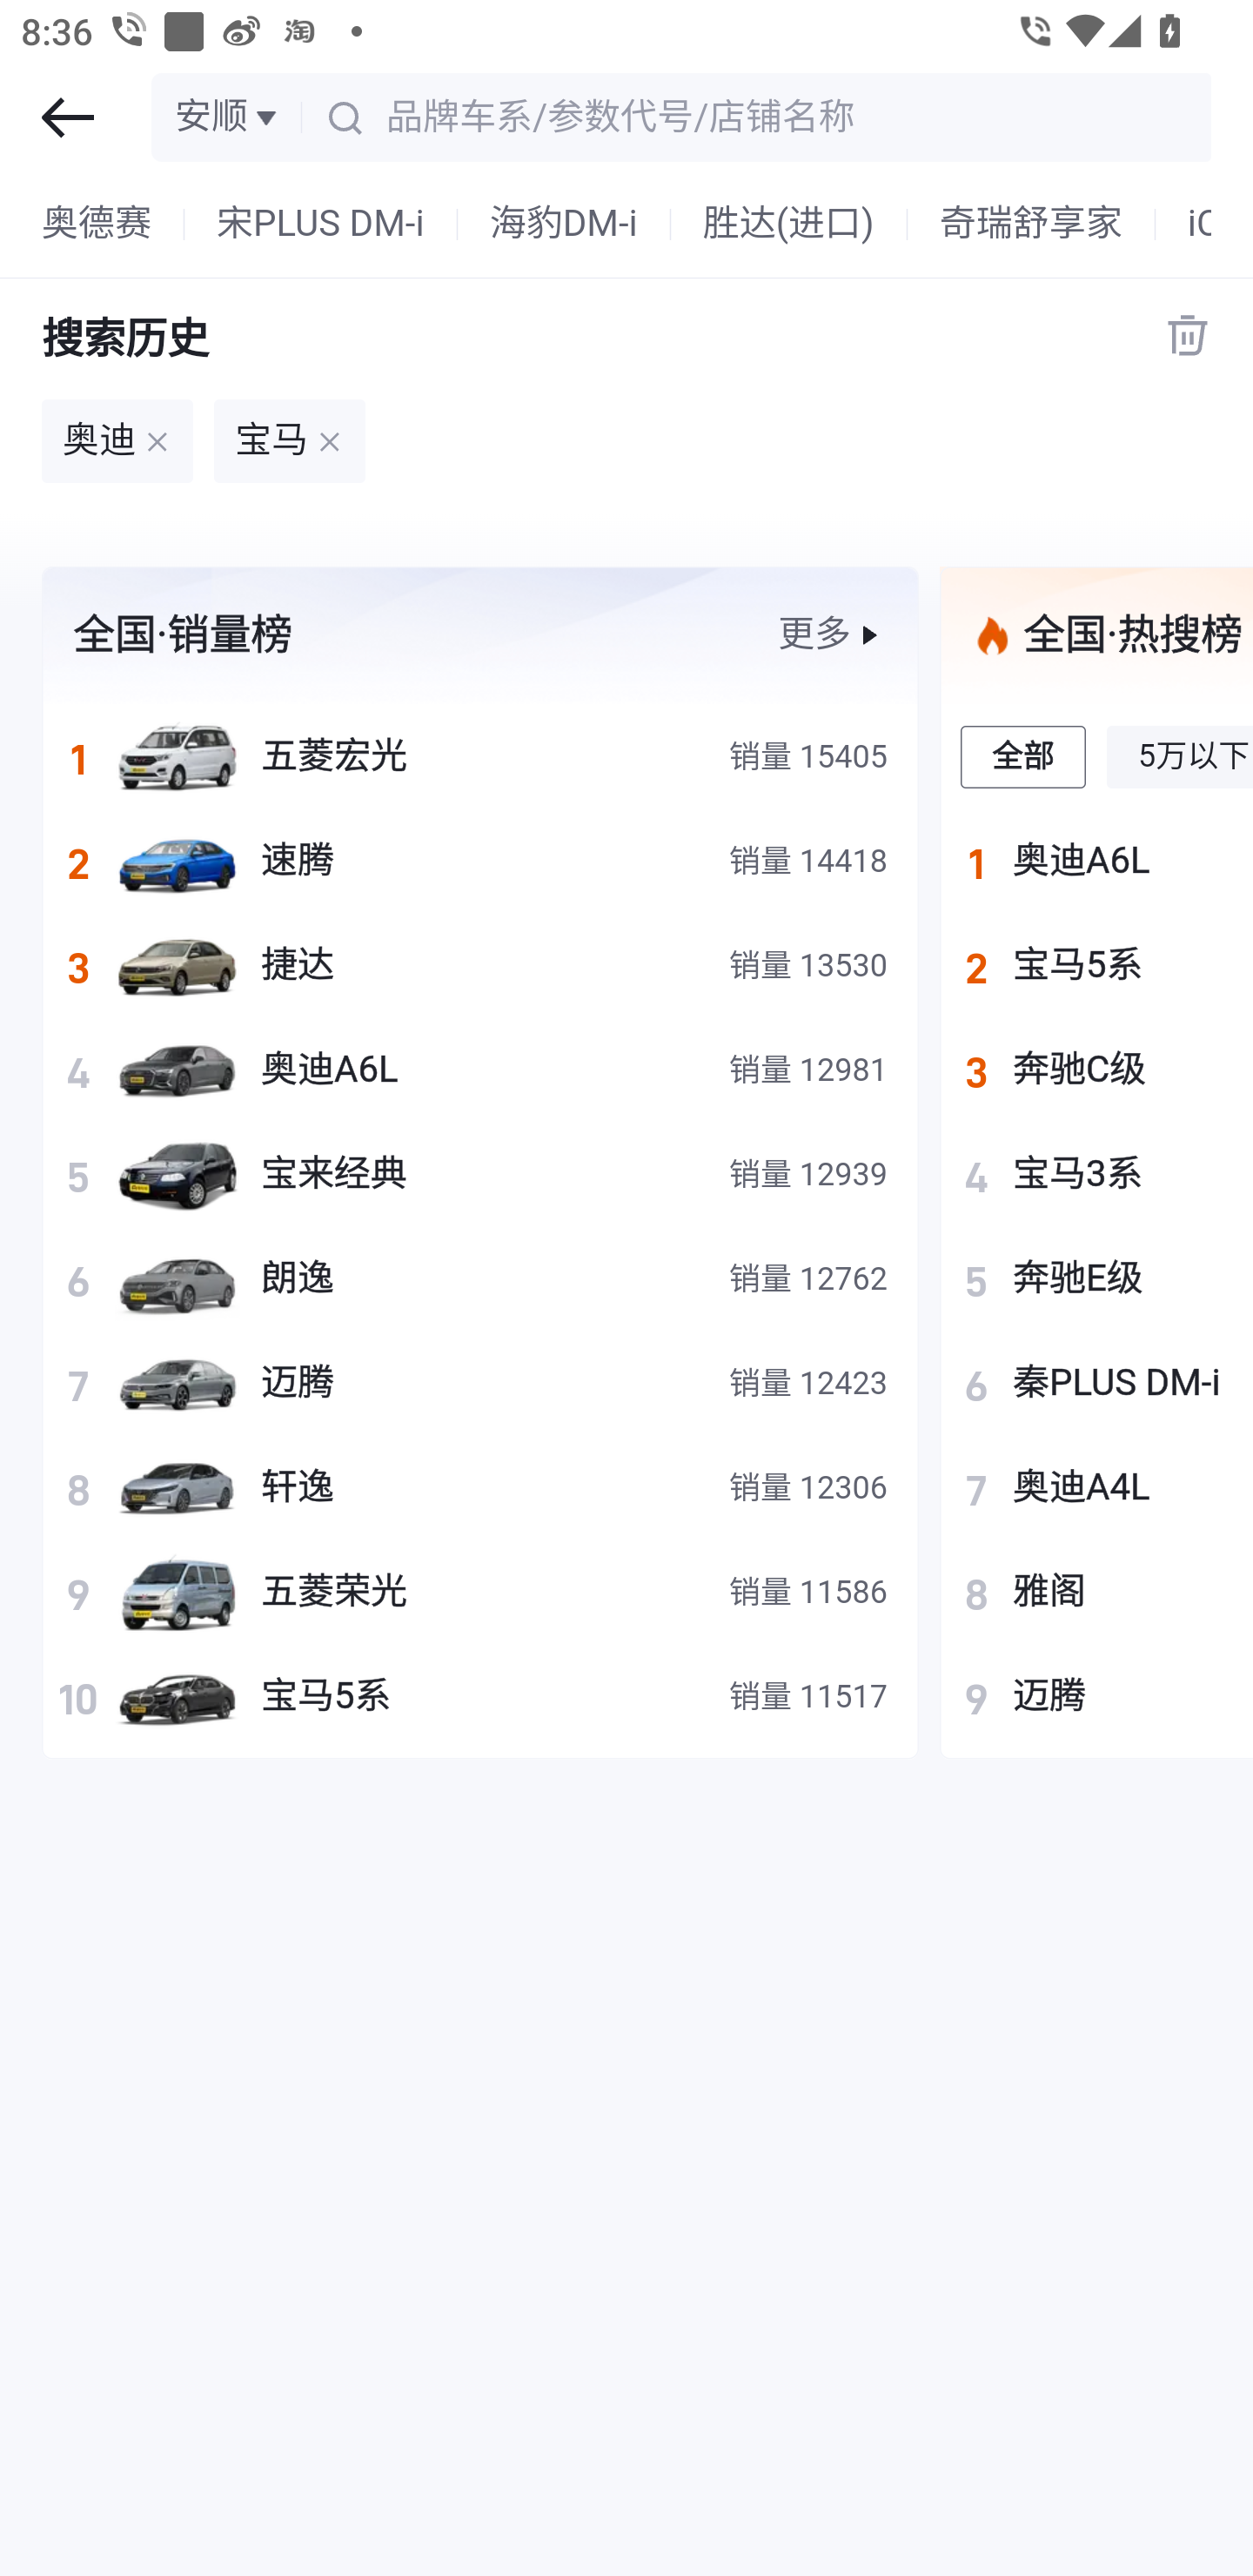  What do you see at coordinates (290, 442) in the screenshot?
I see `宝马` at bounding box center [290, 442].